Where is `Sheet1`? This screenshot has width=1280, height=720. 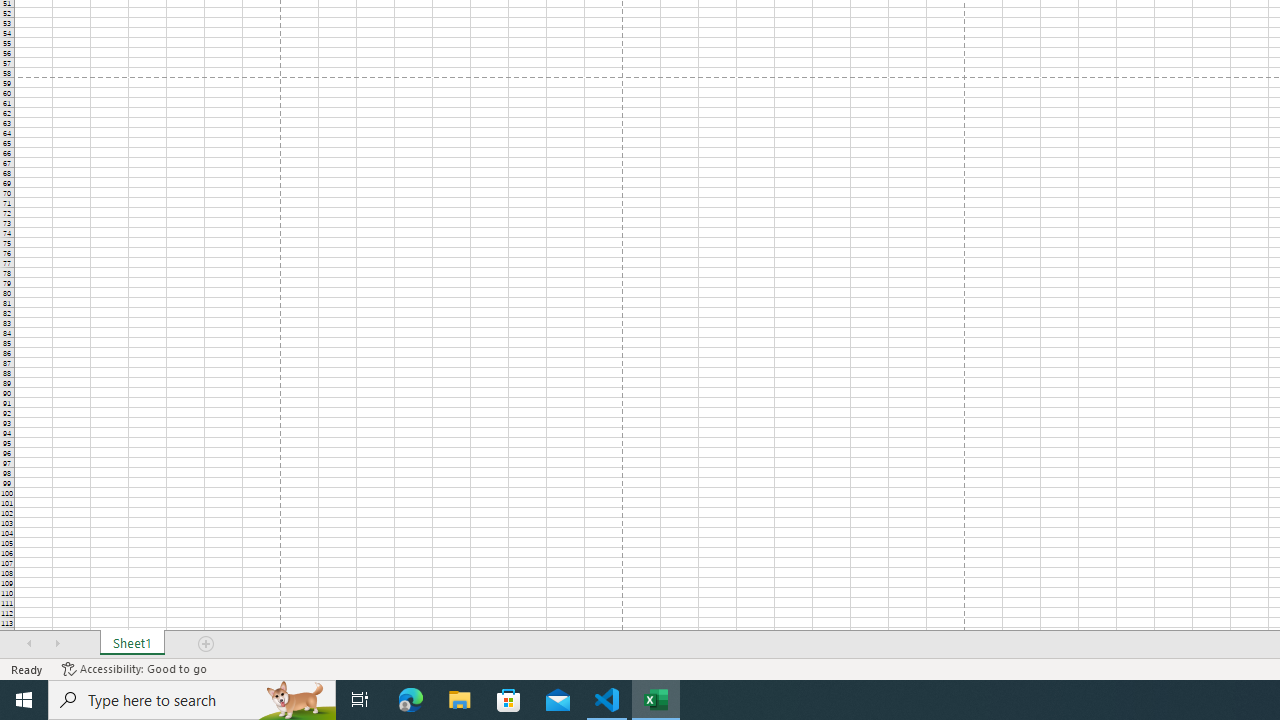 Sheet1 is located at coordinates (132, 644).